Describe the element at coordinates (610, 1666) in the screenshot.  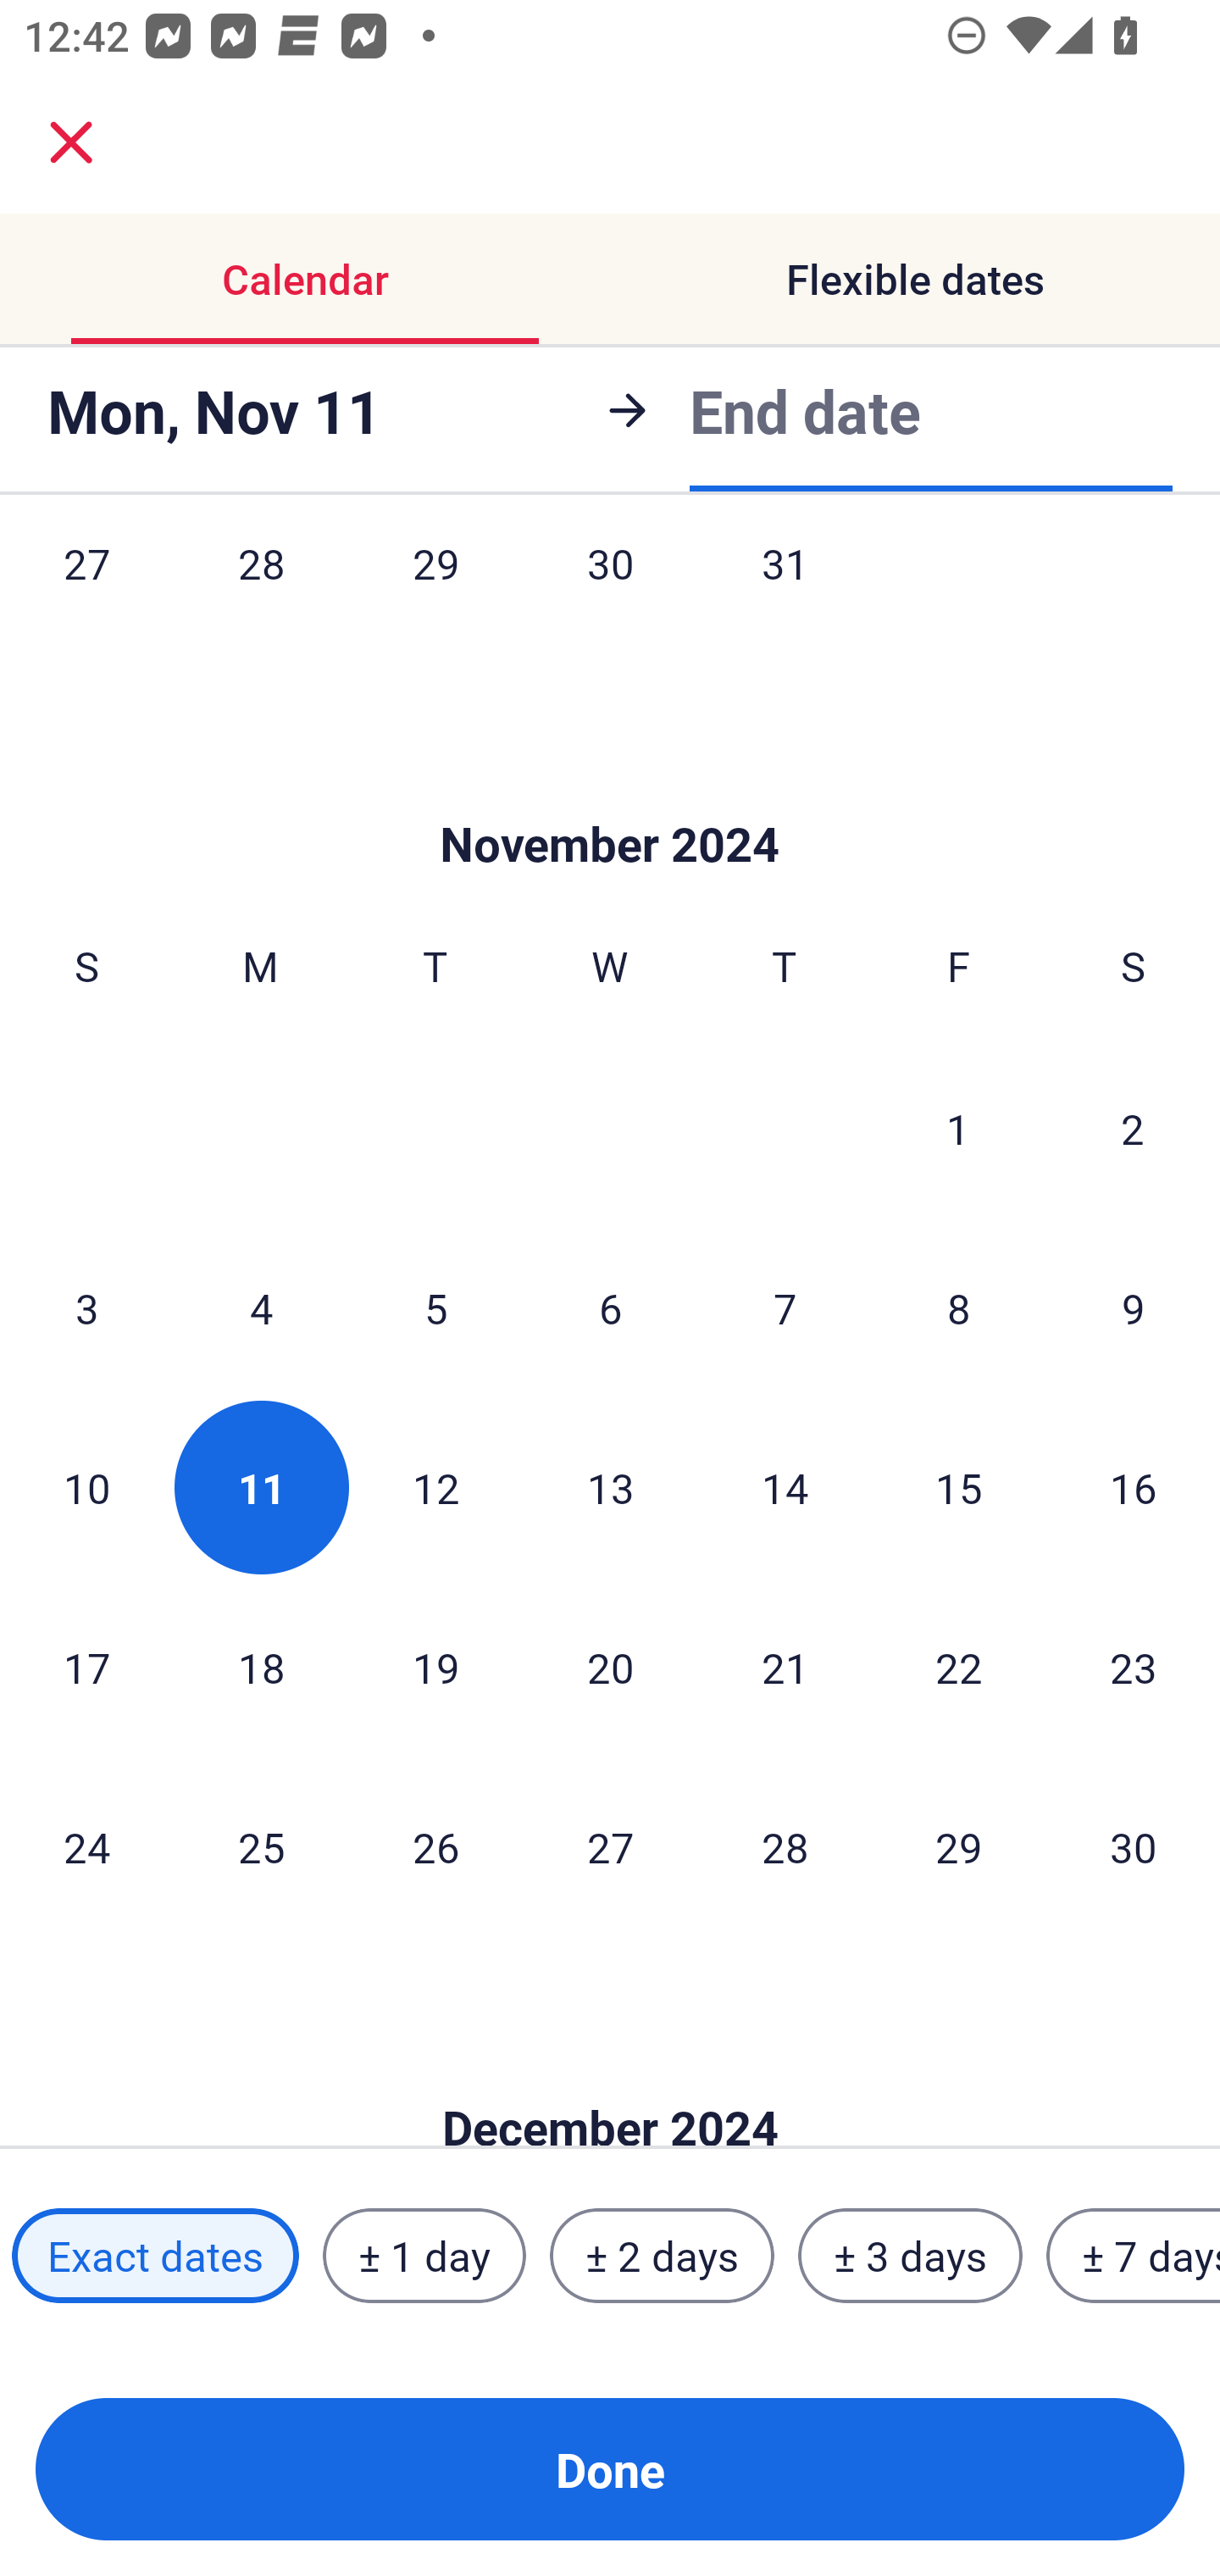
I see `20 Wednesday, November 20, 2024` at that location.